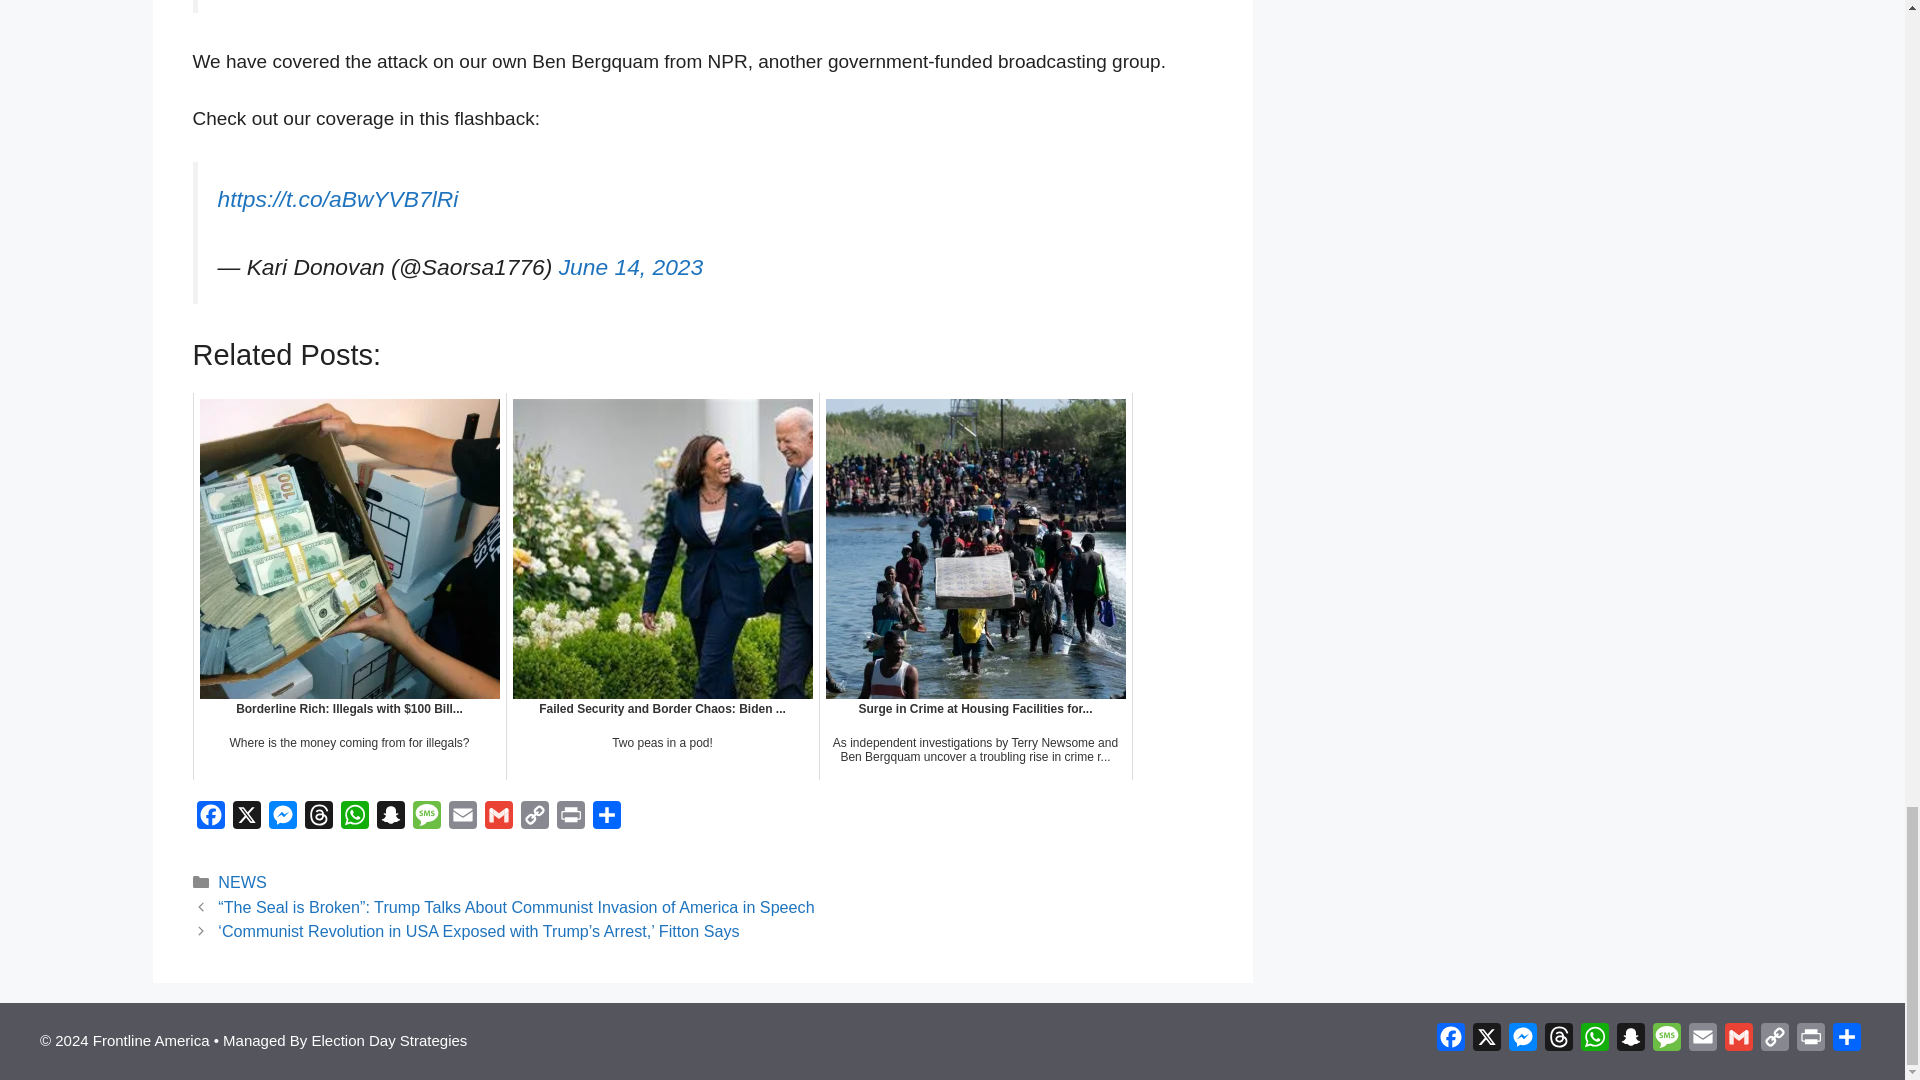 The height and width of the screenshot is (1080, 1920). Describe the element at coordinates (282, 820) in the screenshot. I see `Messenger` at that location.